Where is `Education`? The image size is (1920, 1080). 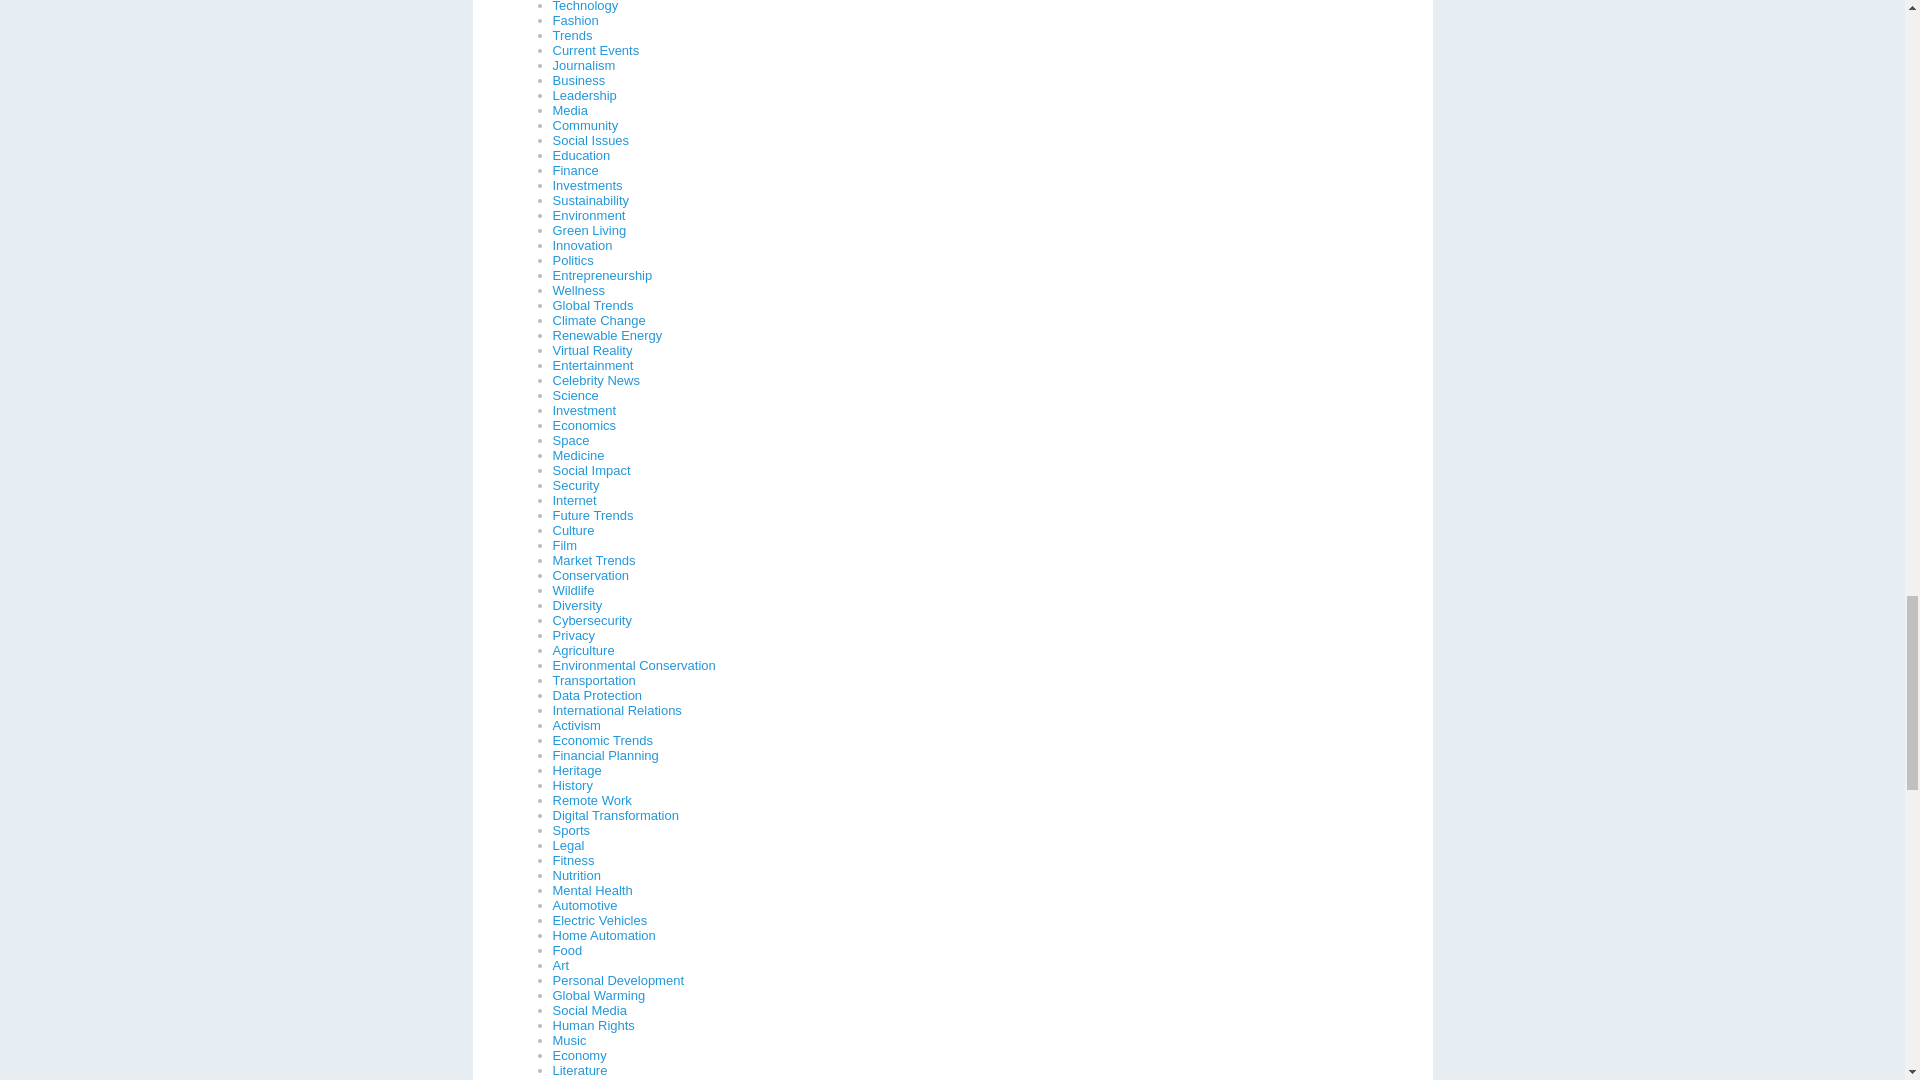
Education is located at coordinates (581, 155).